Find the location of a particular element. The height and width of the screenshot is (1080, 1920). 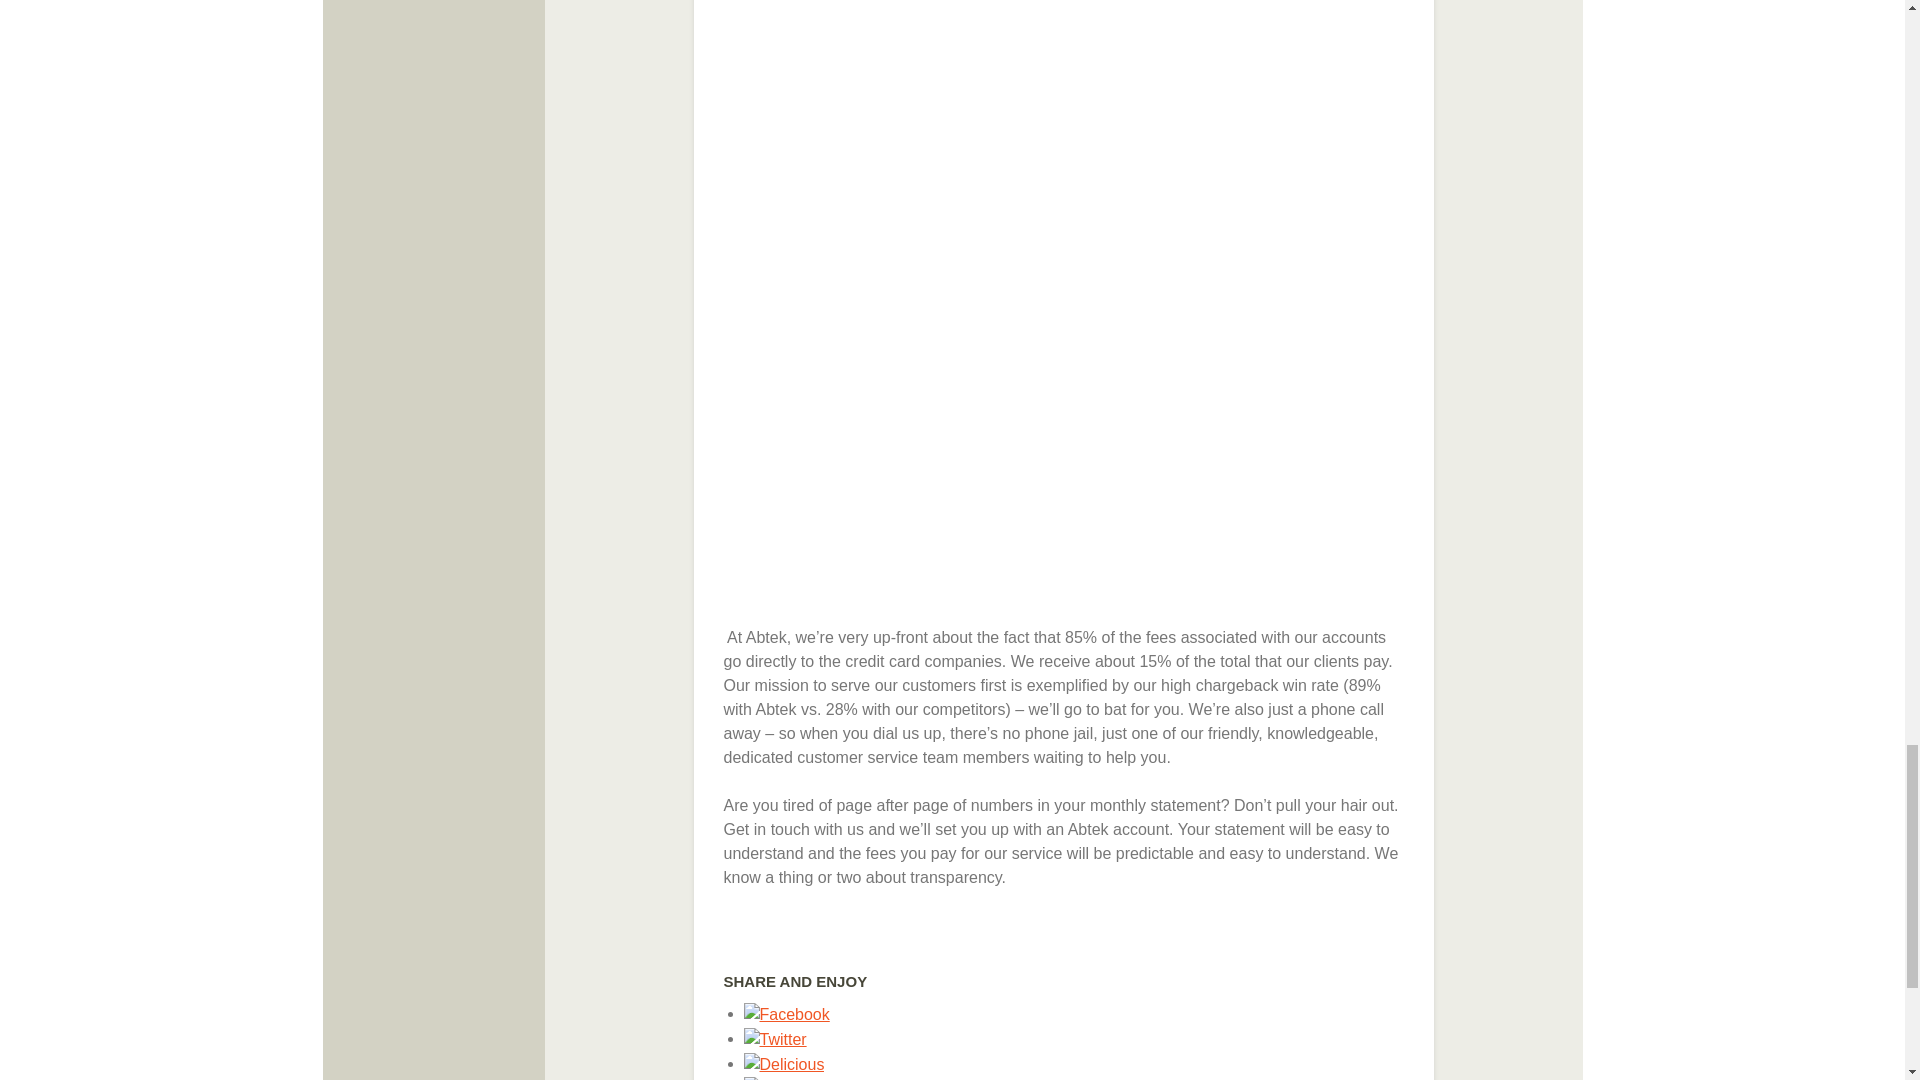

Tweet this ! is located at coordinates (775, 1038).